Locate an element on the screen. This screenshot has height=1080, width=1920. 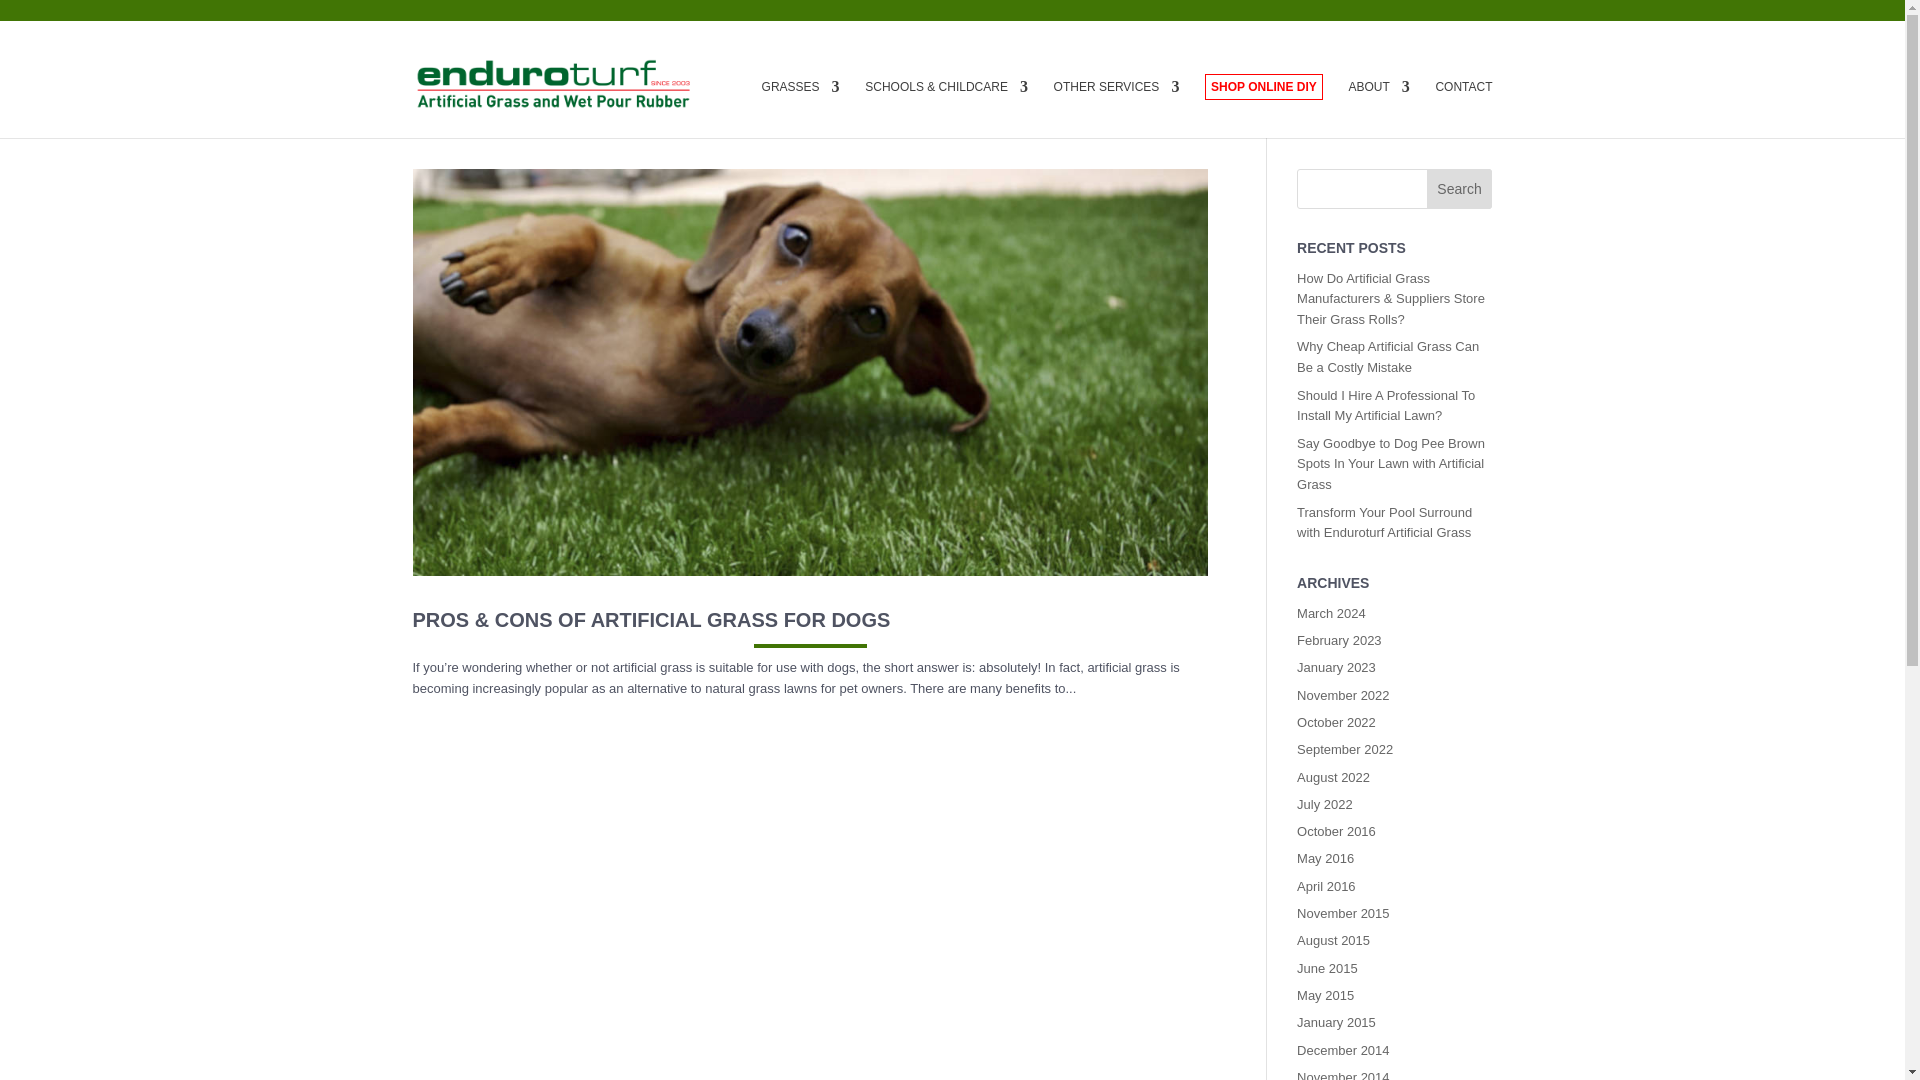
ABOUT is located at coordinates (1378, 108).